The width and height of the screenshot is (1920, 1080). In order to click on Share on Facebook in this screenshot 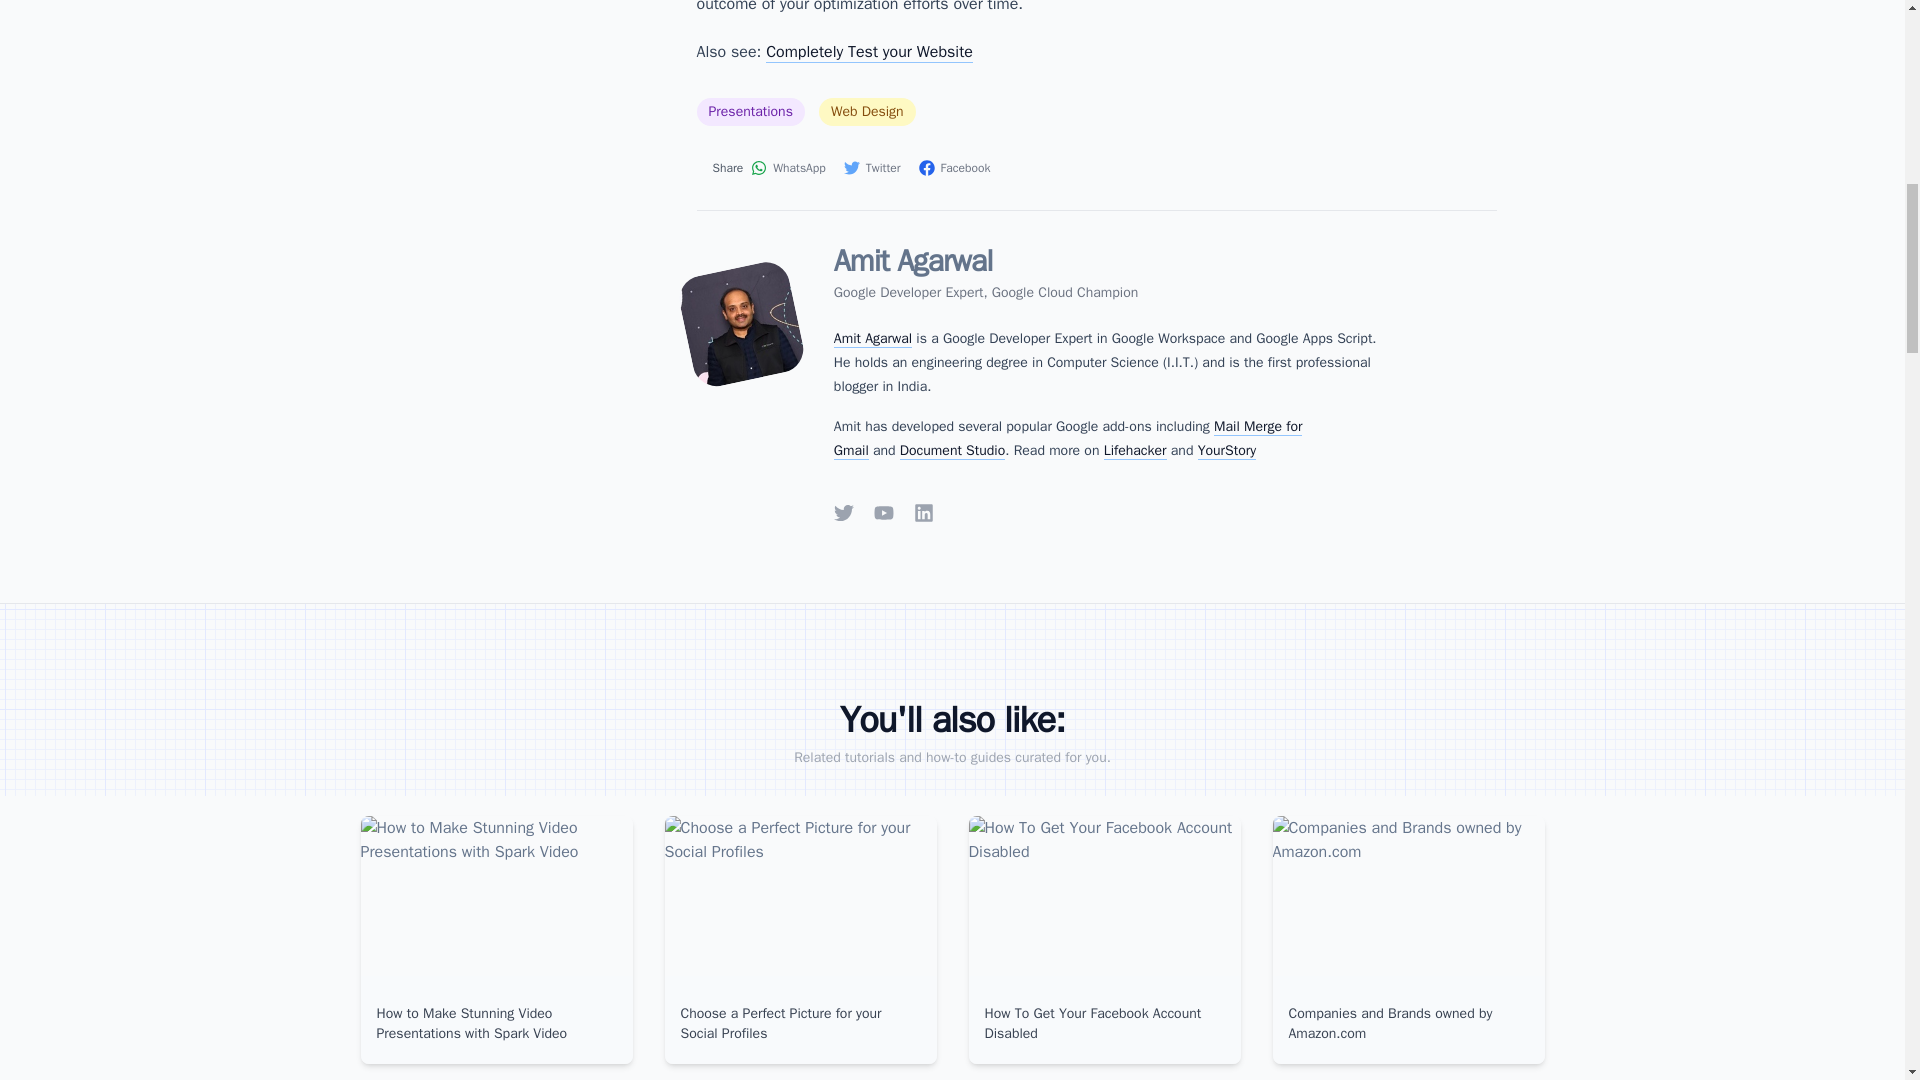, I will do `click(956, 168)`.